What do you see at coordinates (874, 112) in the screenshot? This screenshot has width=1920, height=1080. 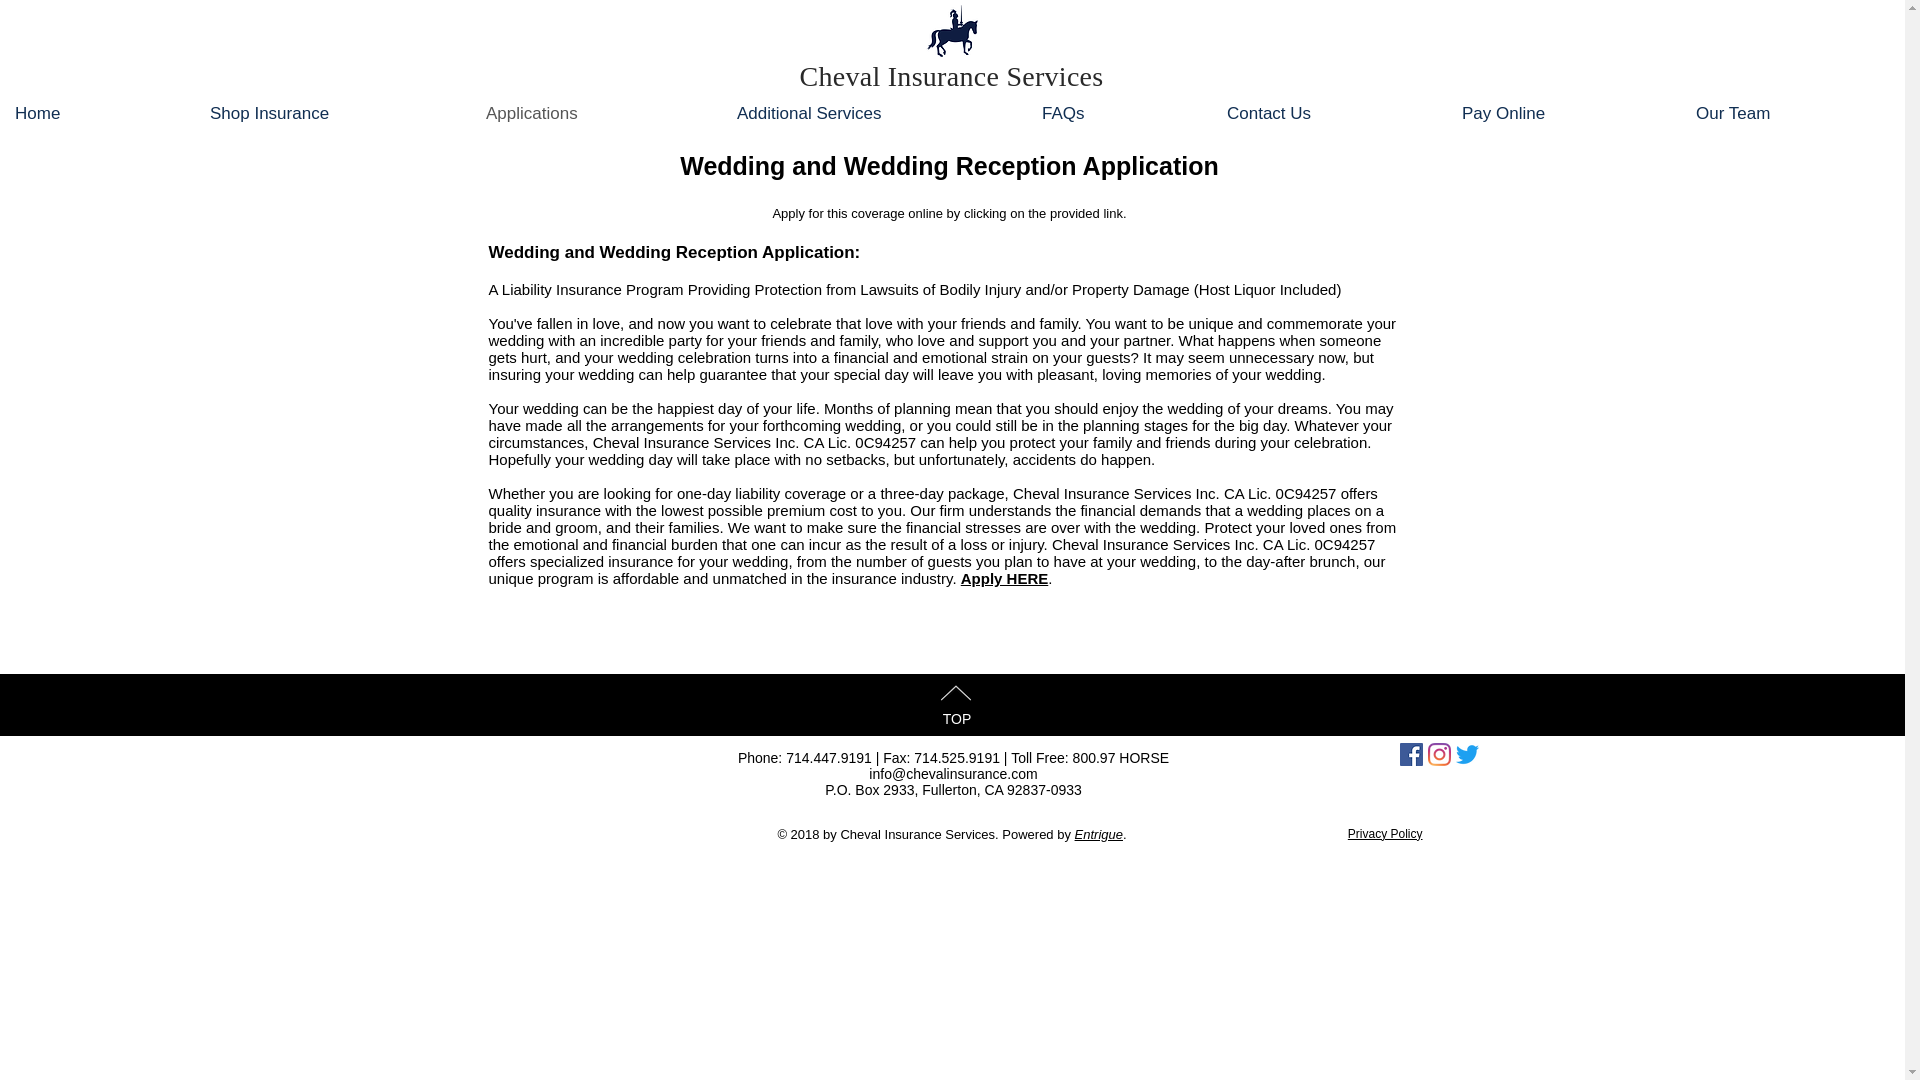 I see `Additional Services` at bounding box center [874, 112].